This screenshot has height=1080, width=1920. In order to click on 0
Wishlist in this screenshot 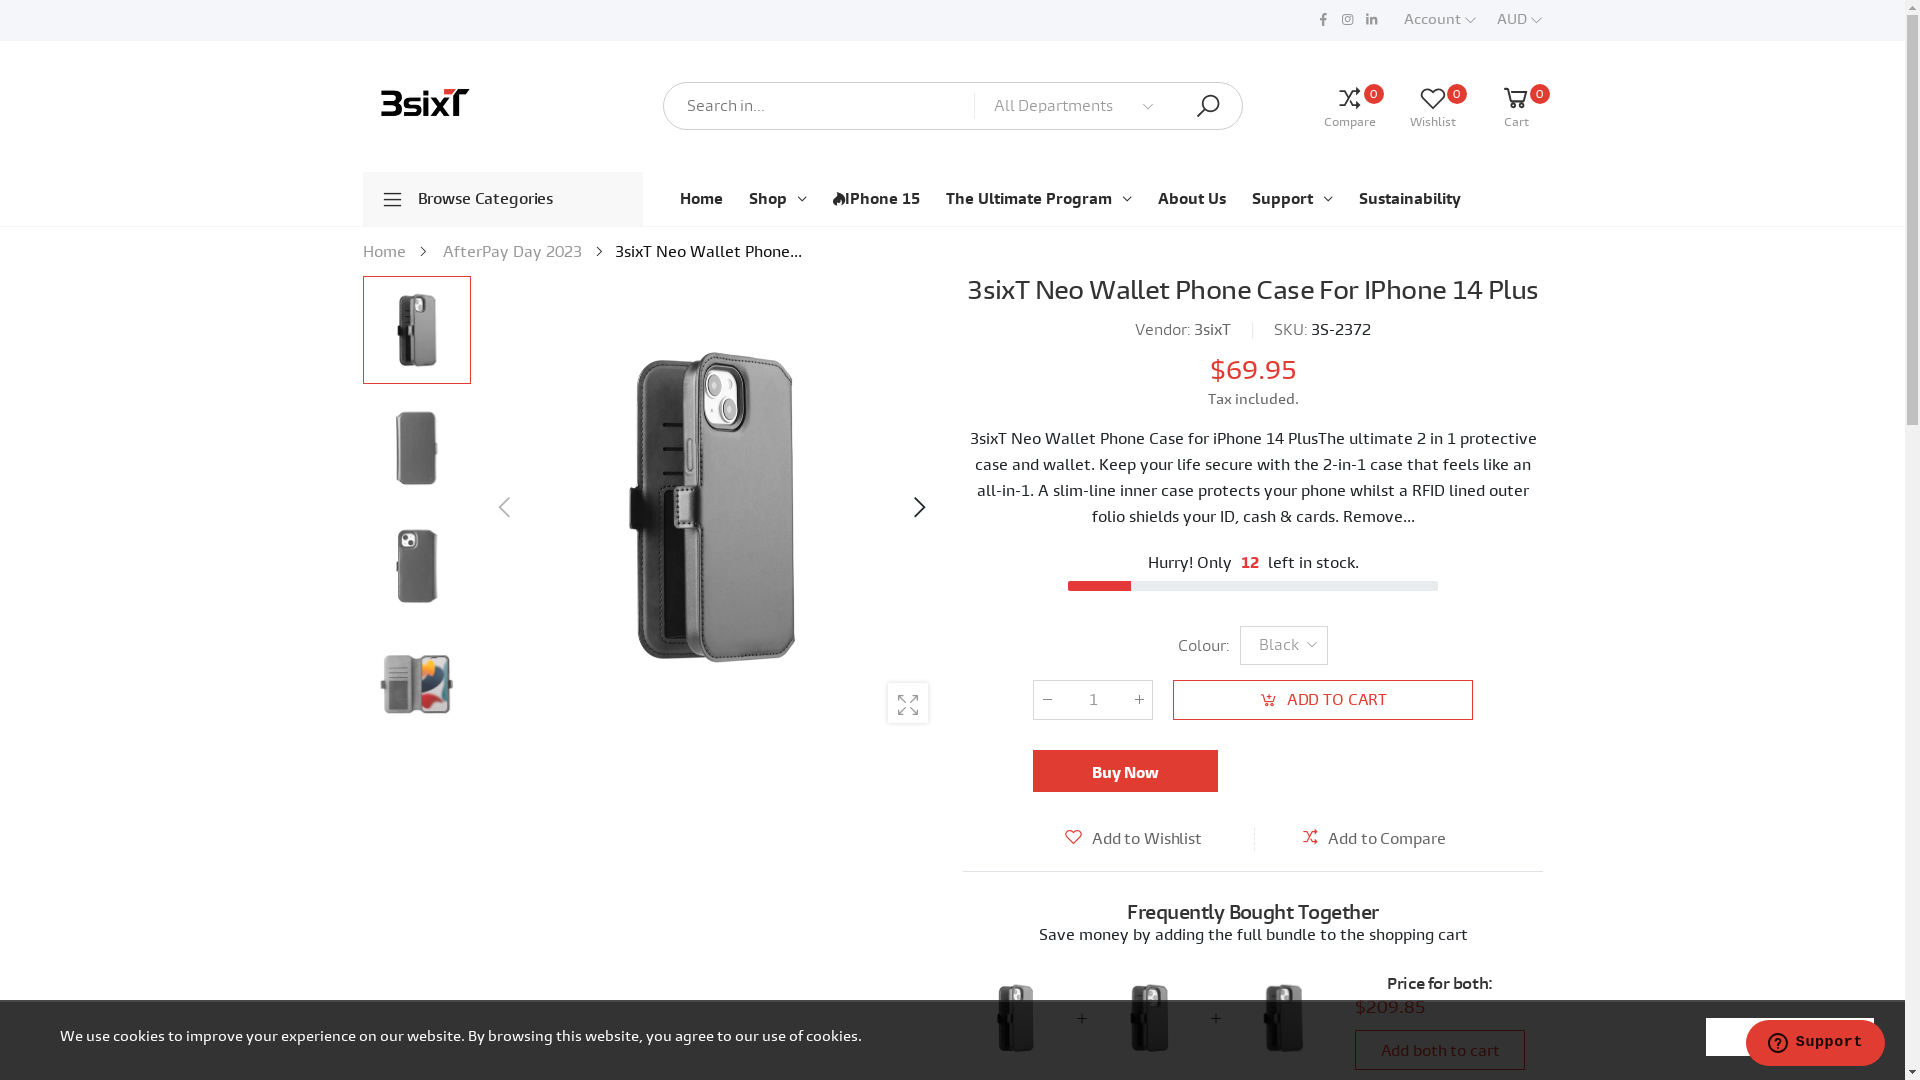, I will do `click(1418, 106)`.